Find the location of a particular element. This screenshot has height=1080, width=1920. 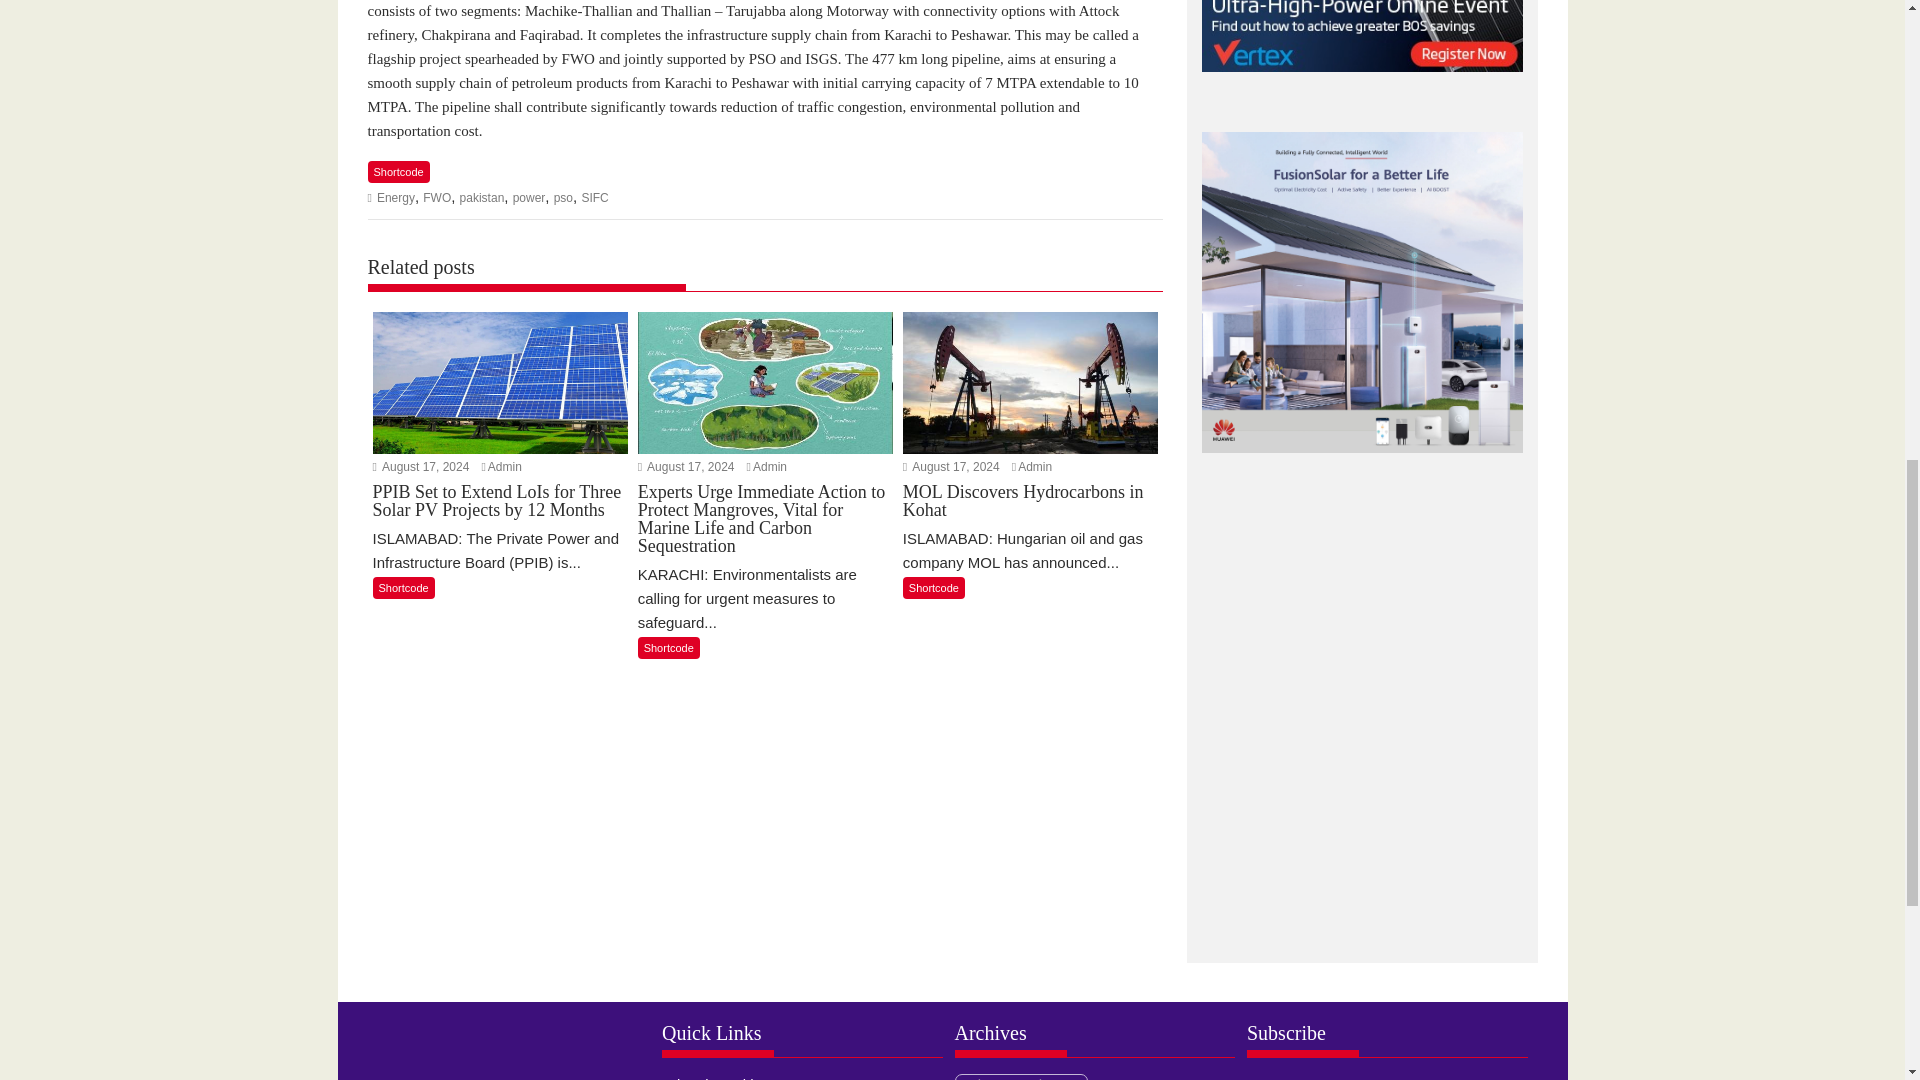

Admin is located at coordinates (504, 467).